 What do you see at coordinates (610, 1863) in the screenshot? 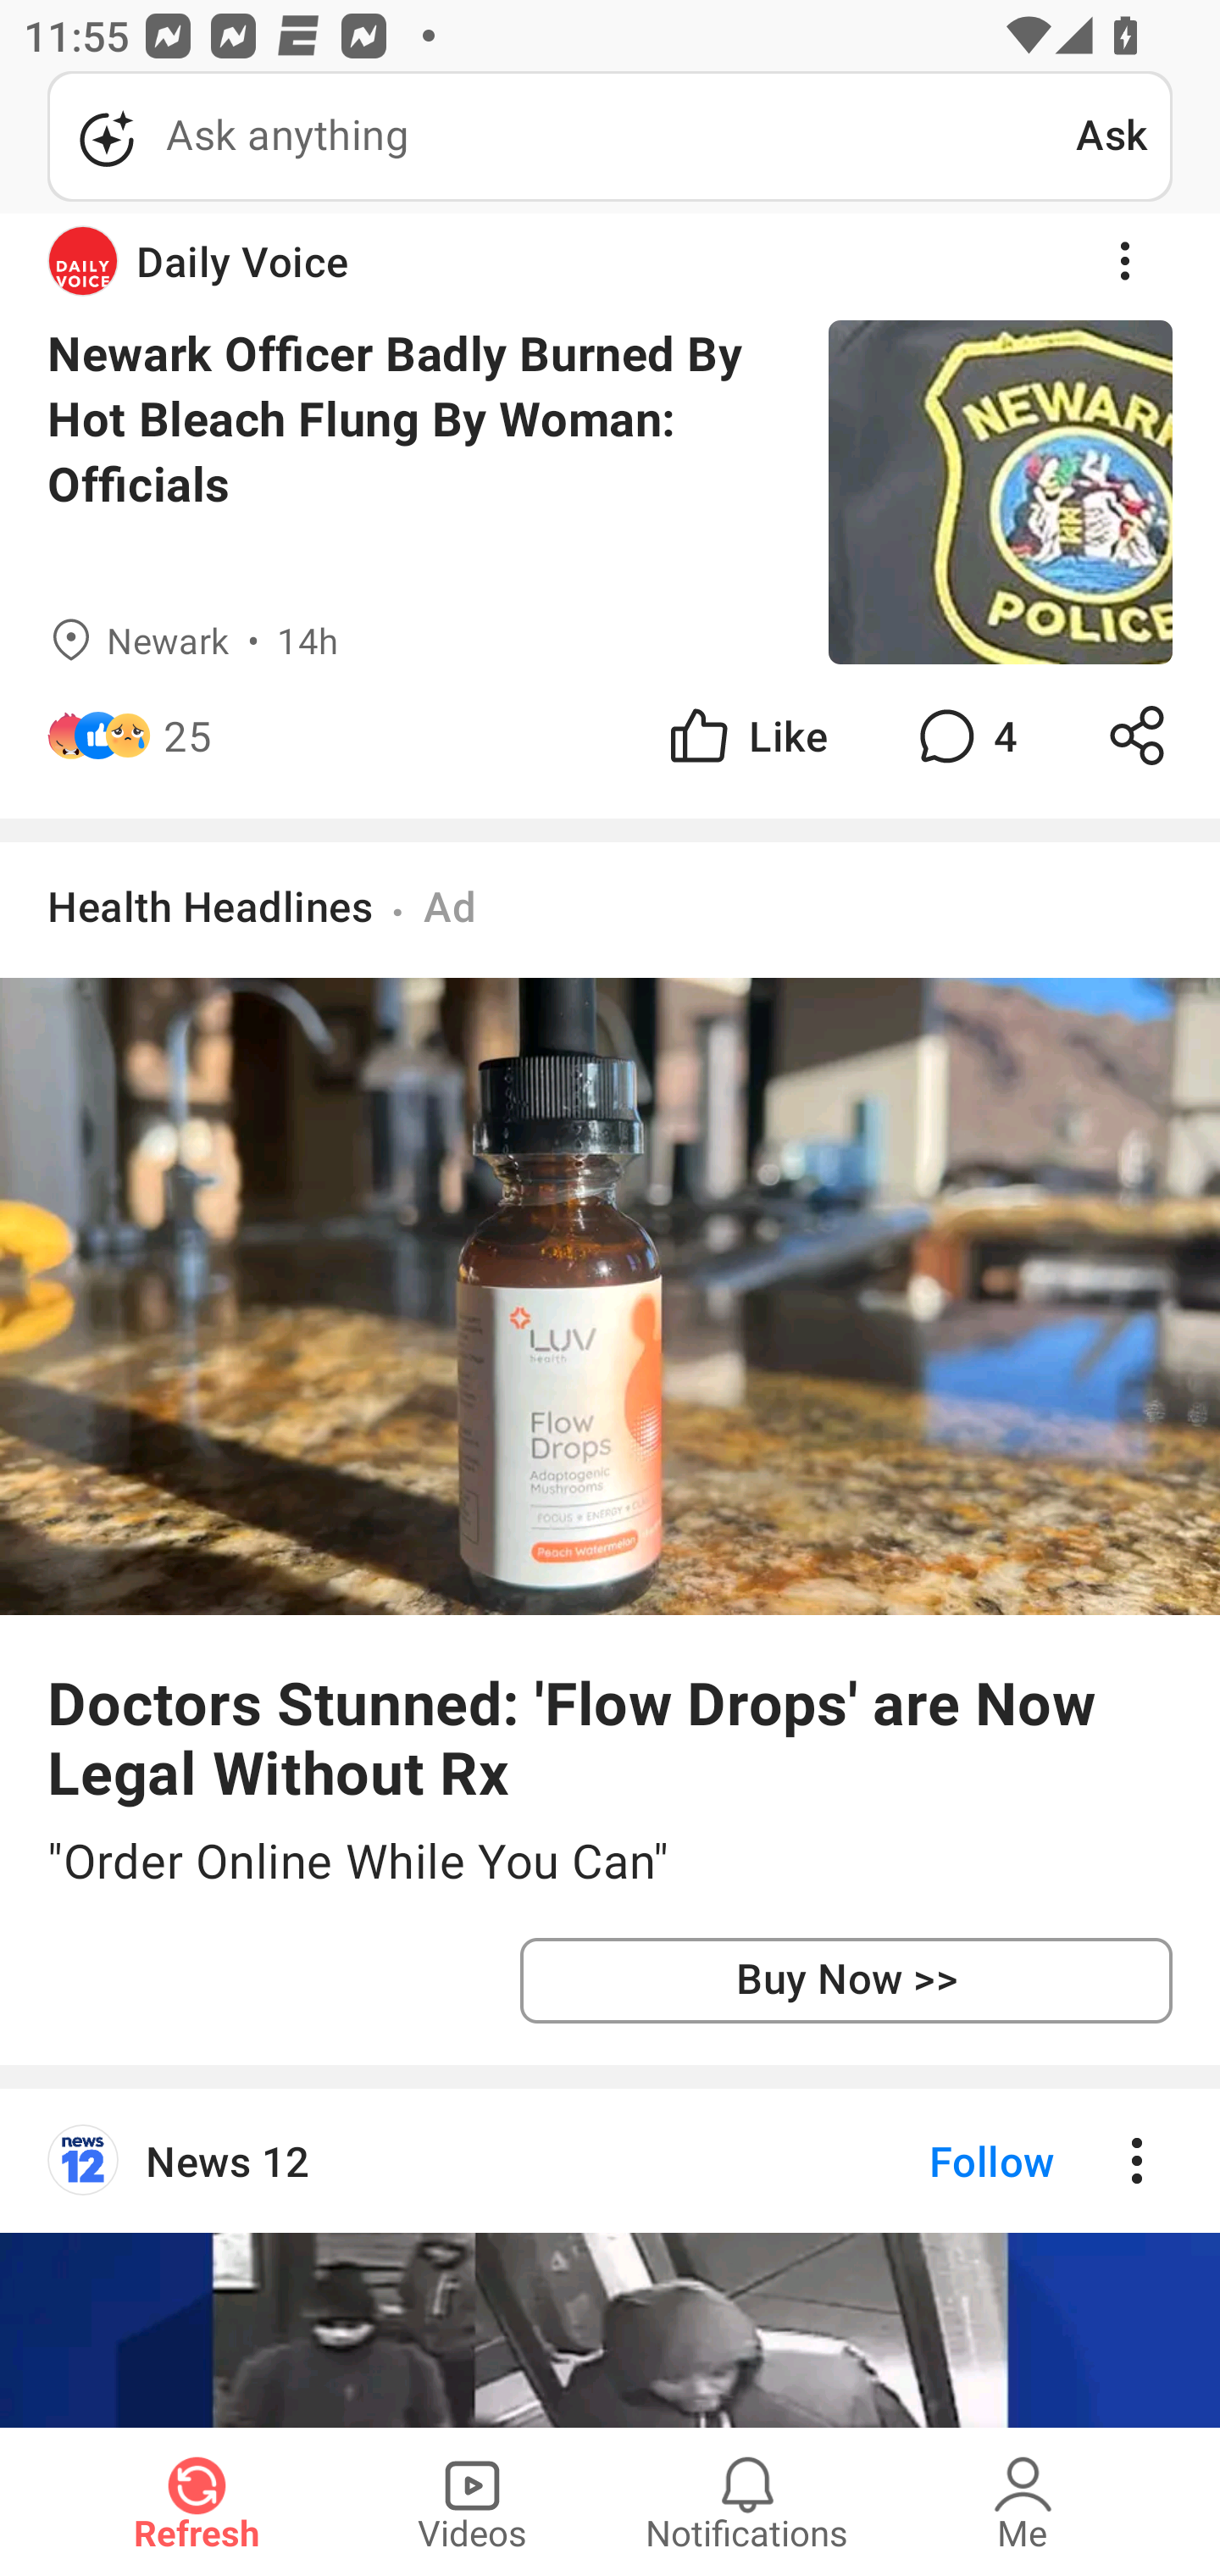
I see `"Order Online While You Can"` at bounding box center [610, 1863].